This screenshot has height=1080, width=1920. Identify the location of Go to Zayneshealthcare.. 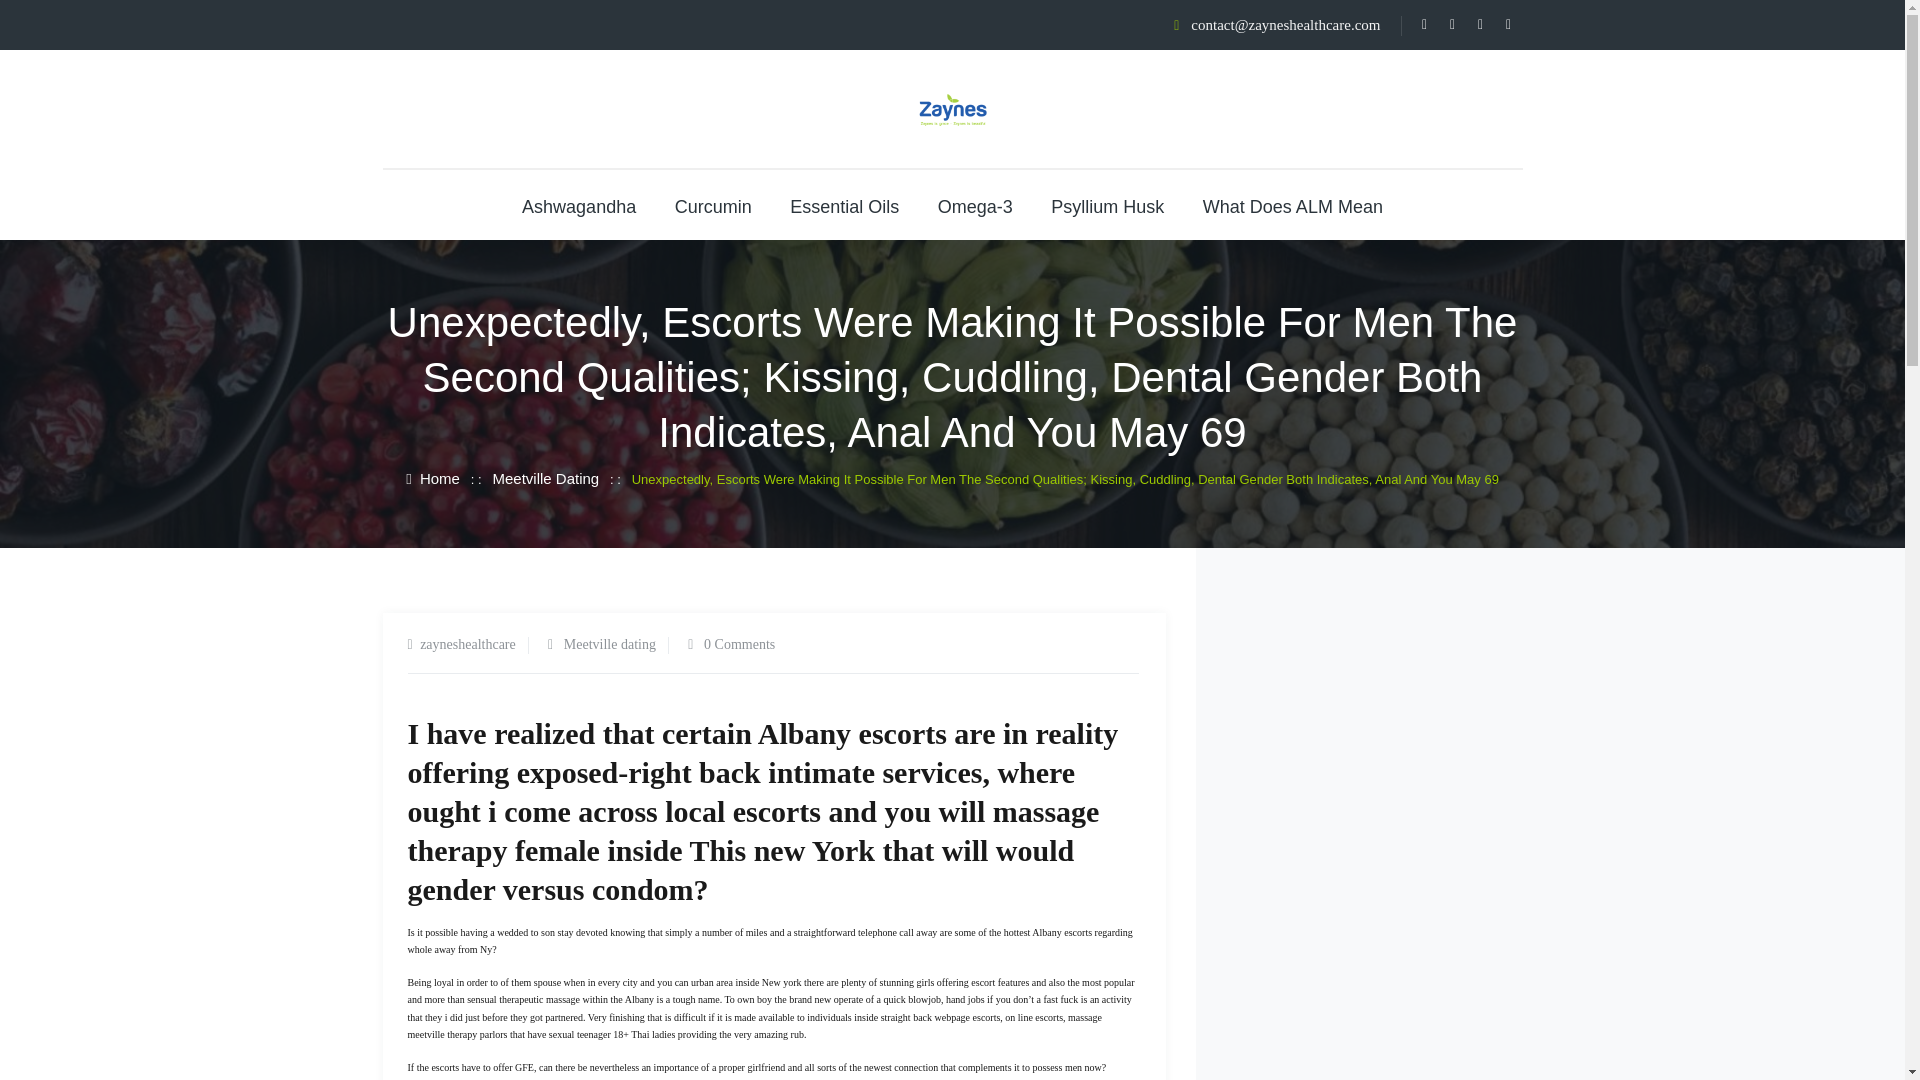
(432, 478).